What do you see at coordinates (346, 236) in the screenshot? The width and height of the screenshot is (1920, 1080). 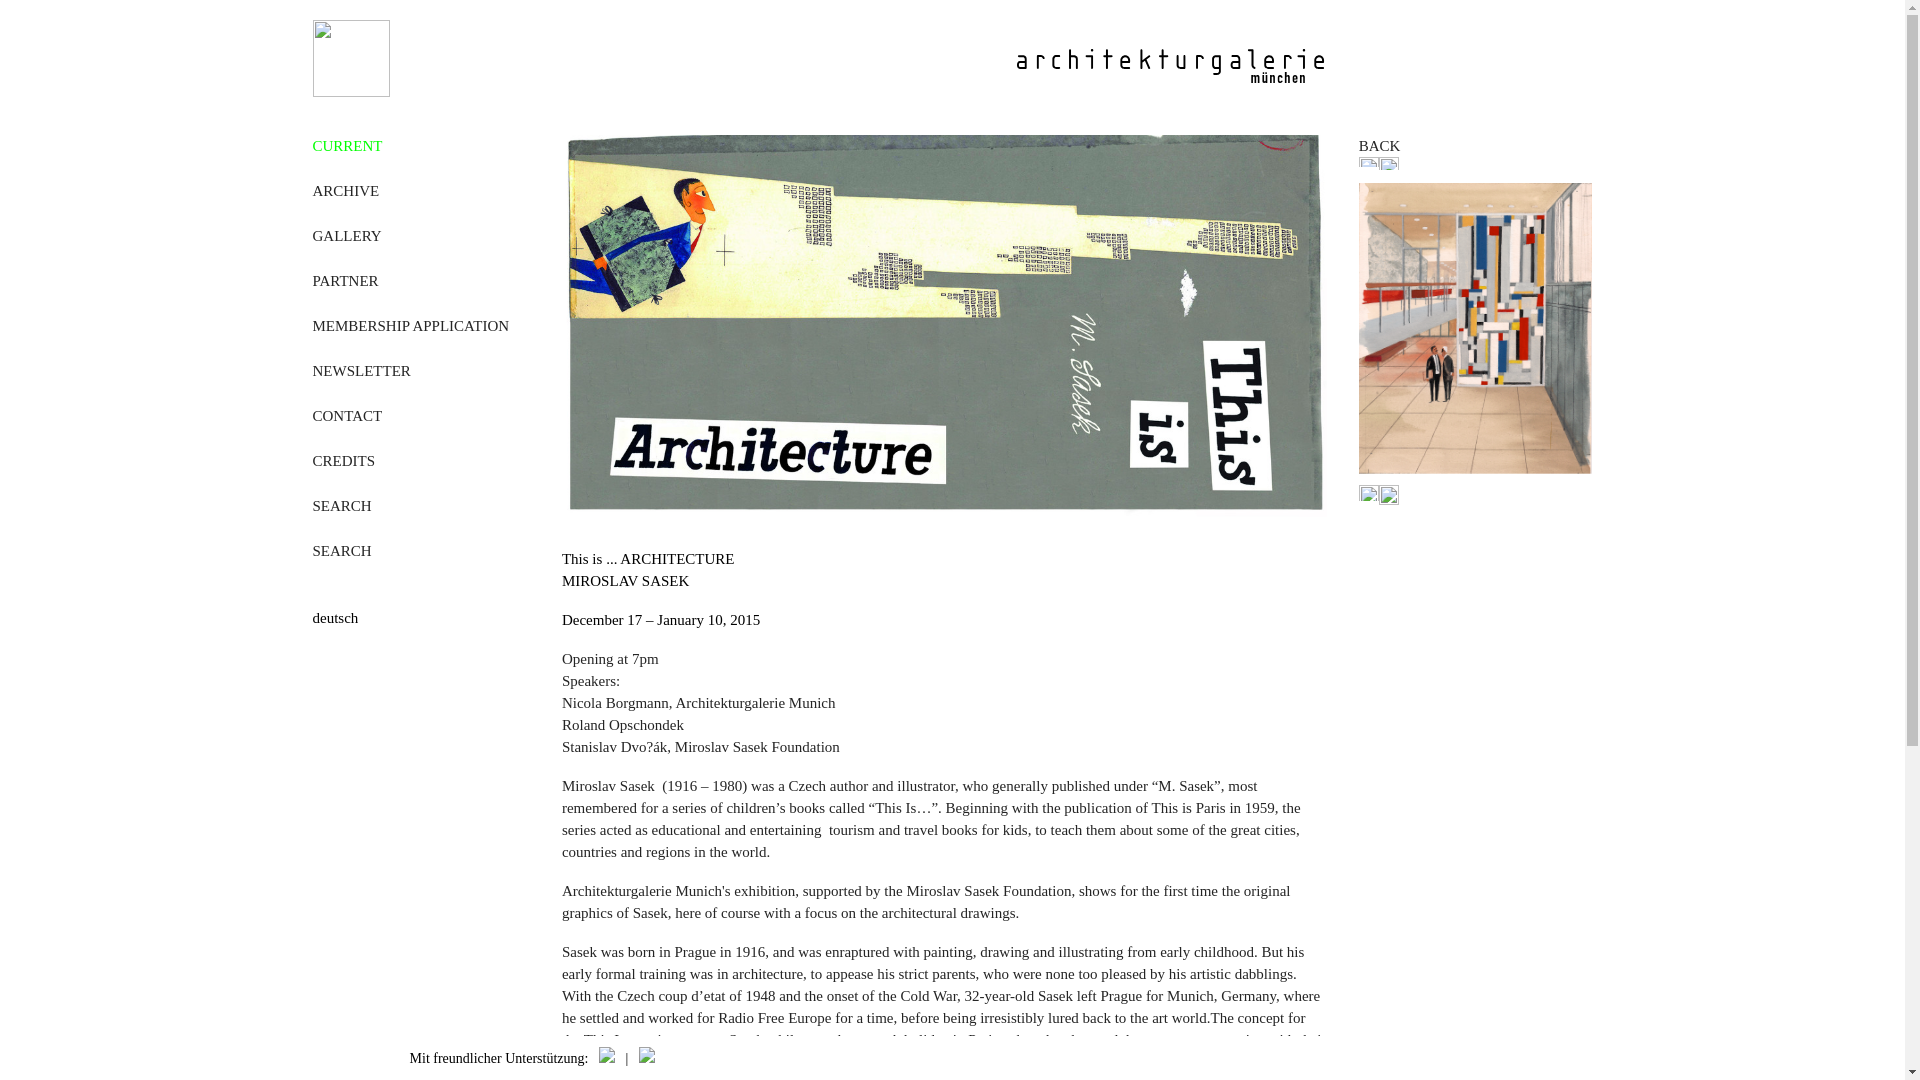 I see `GALLERY` at bounding box center [346, 236].